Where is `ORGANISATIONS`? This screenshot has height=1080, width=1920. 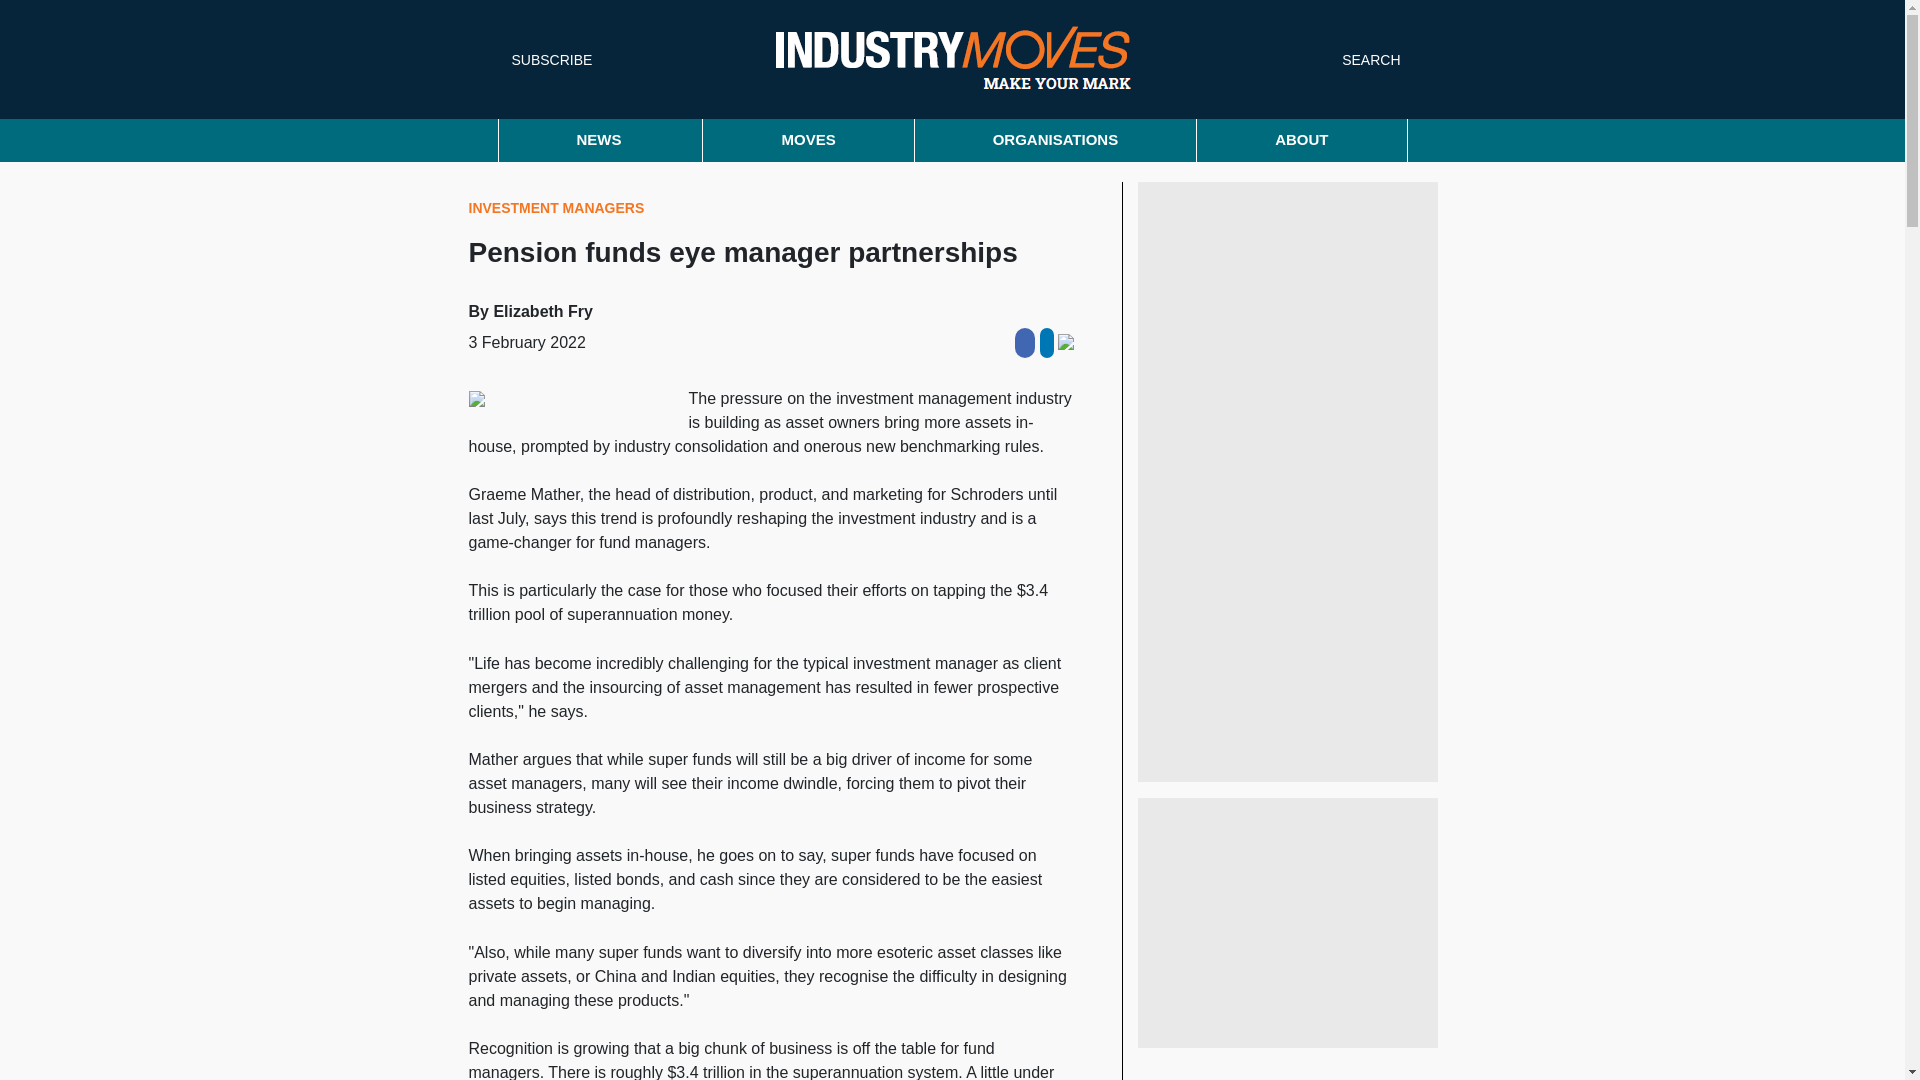
ORGANISATIONS is located at coordinates (1056, 140).